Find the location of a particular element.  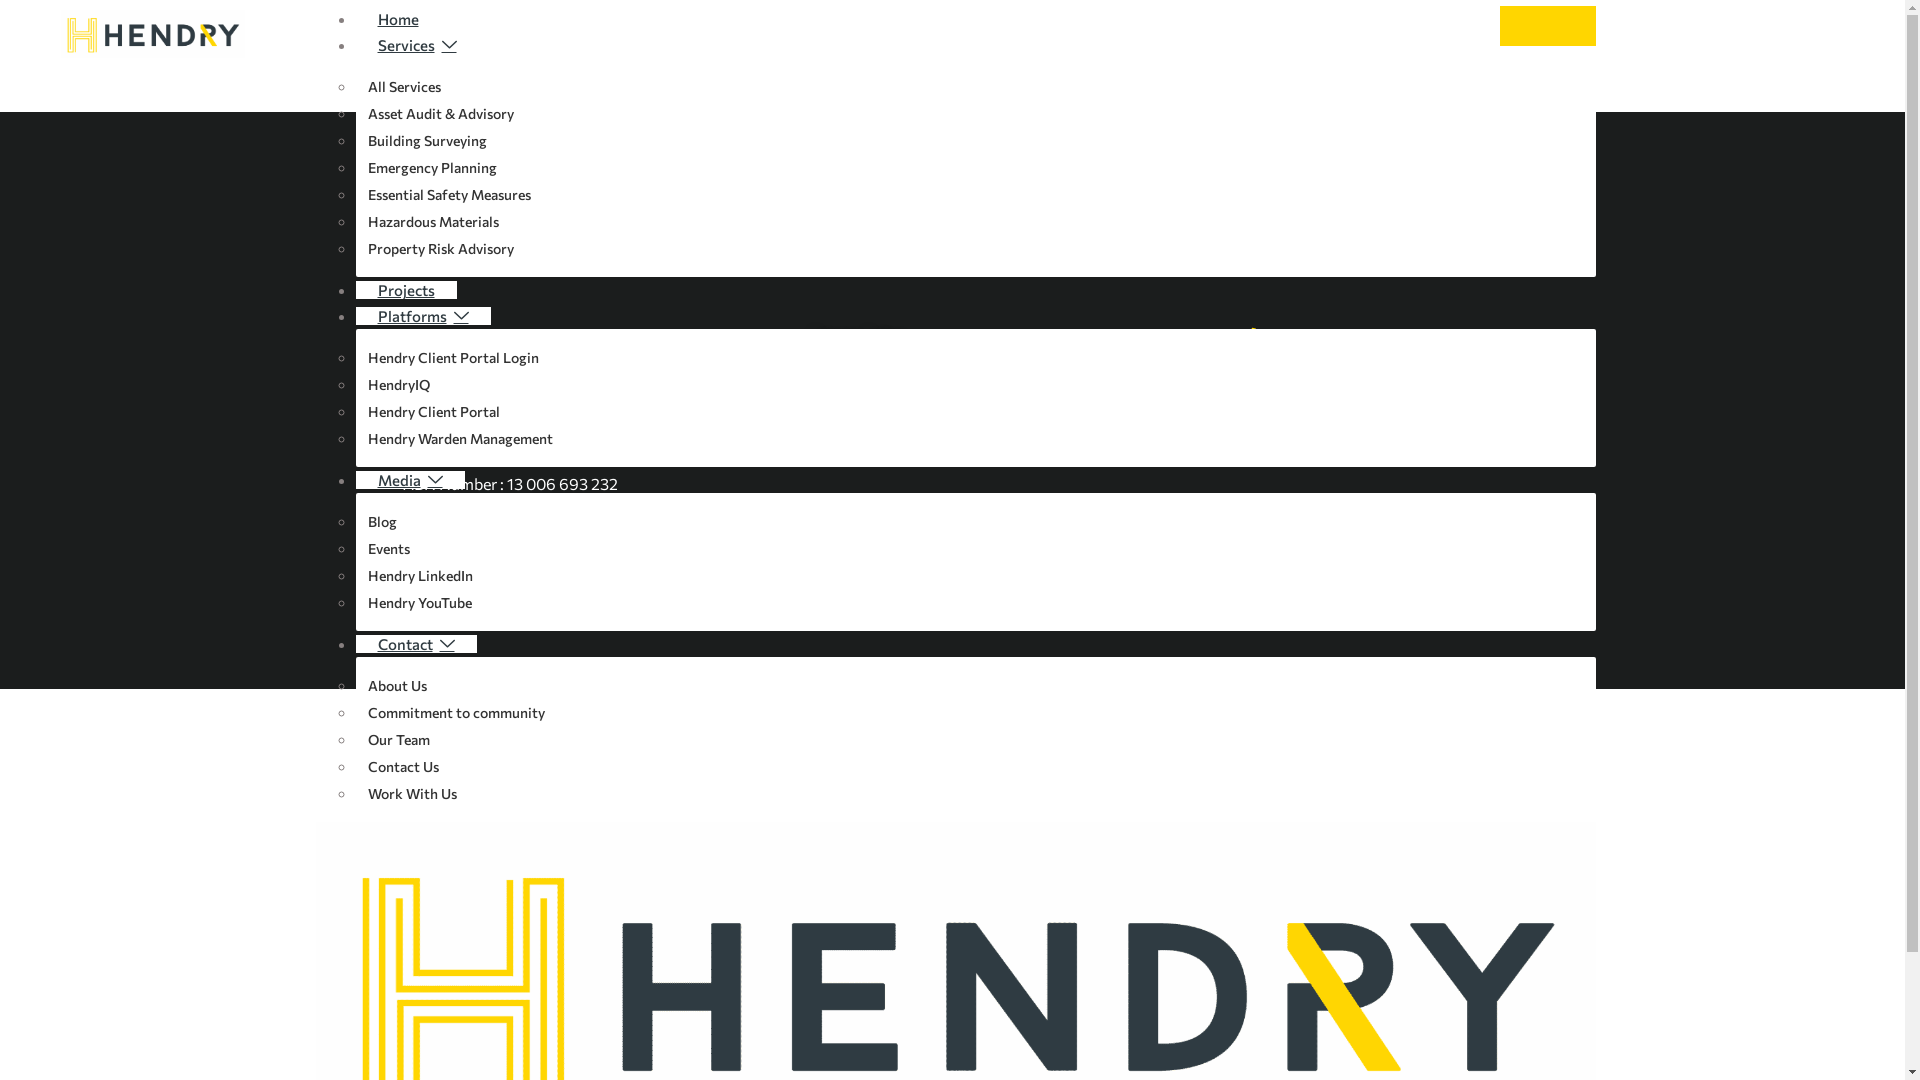

Media is located at coordinates (410, 480).